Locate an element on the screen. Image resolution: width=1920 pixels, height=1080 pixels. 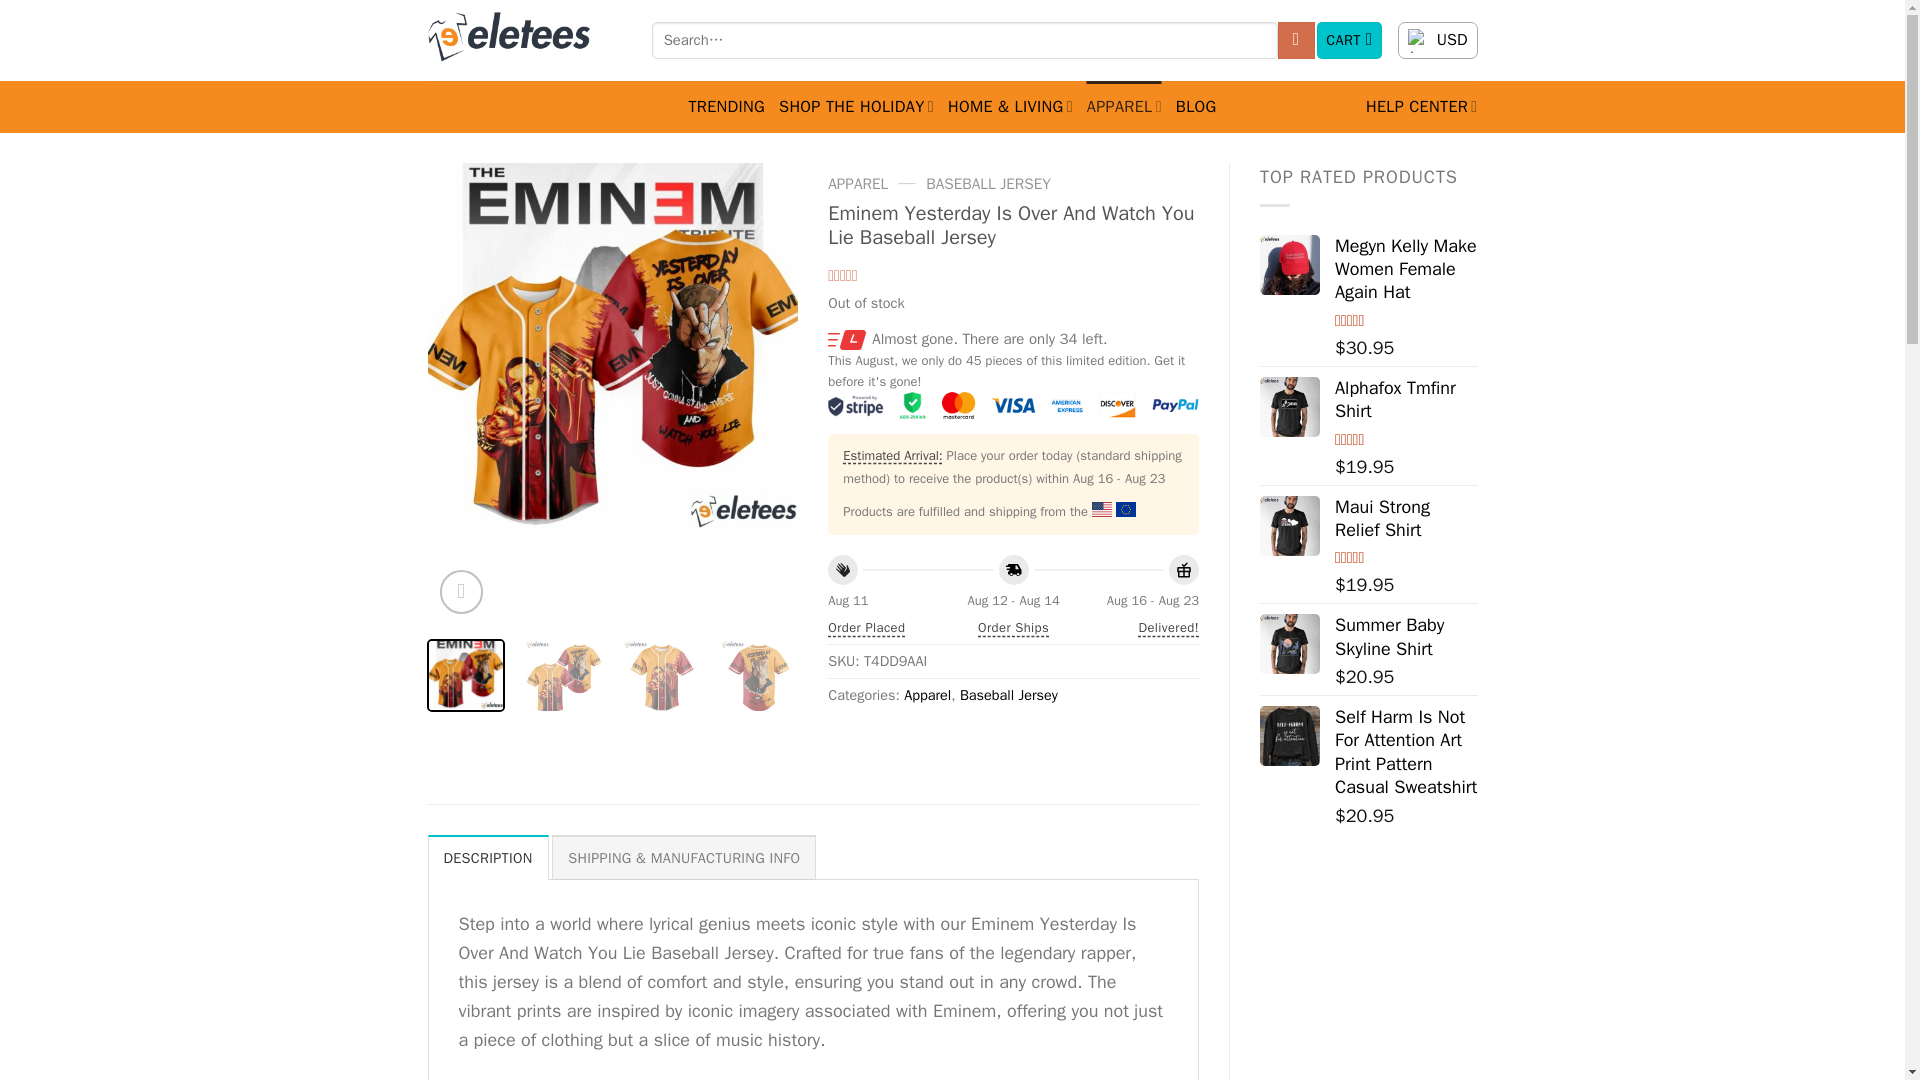
Eletees - Clothes that make a statement is located at coordinates (525, 40).